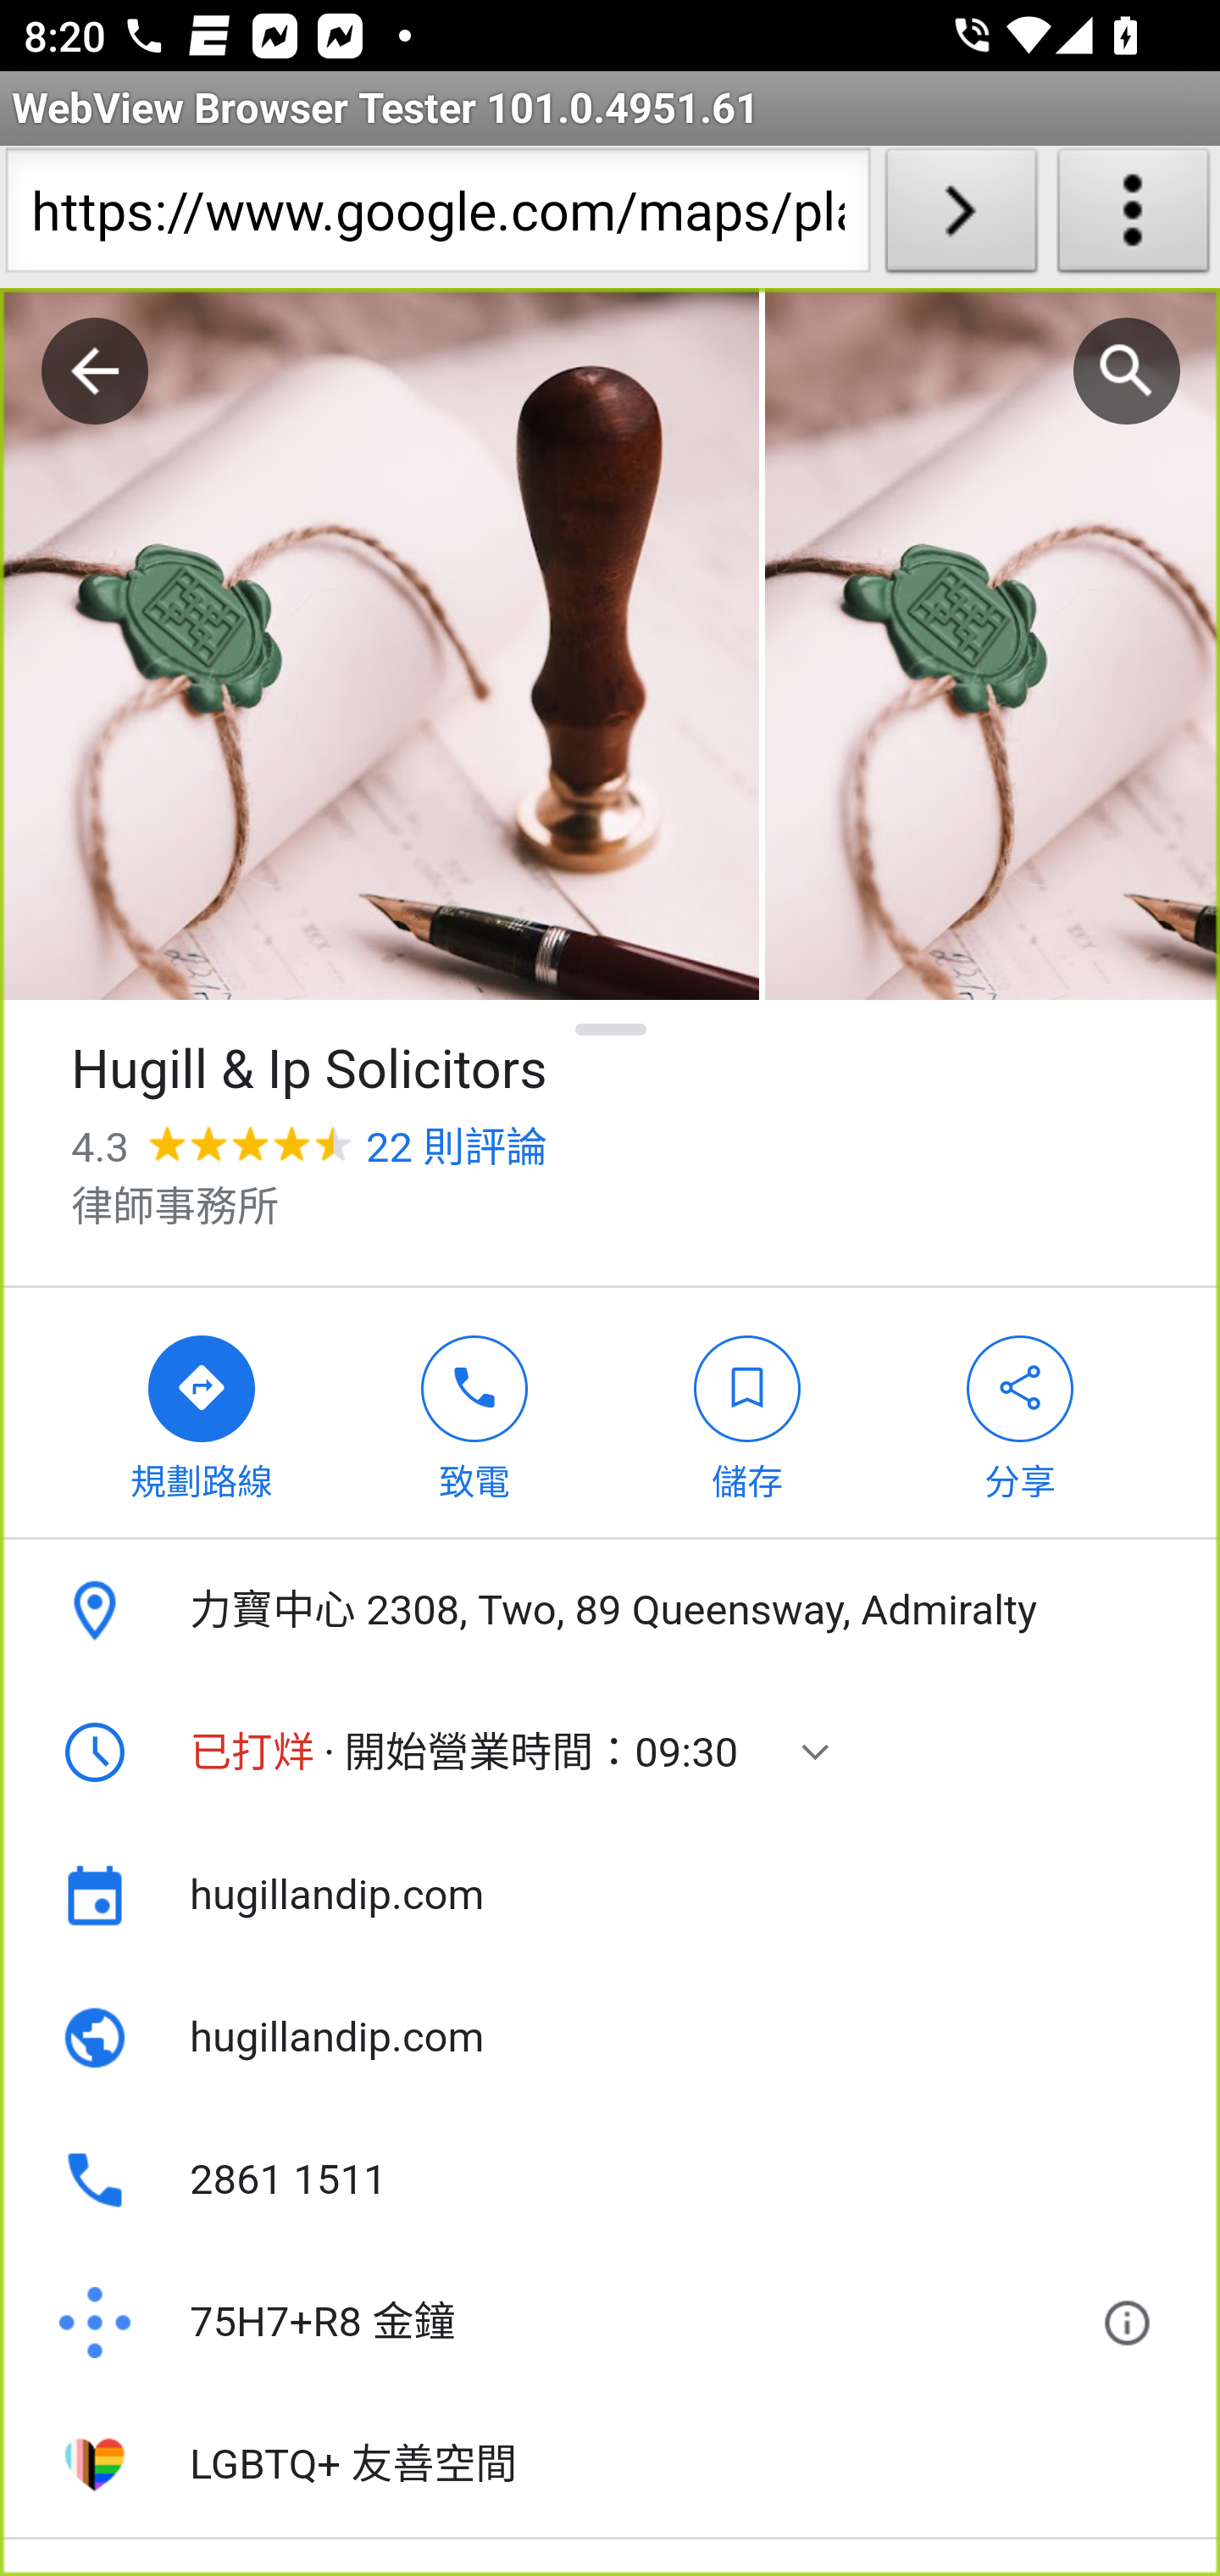 The height and width of the screenshot is (2576, 1220). I want to click on 營業時間 已打烊 ⋅ 開始營業時間：09:30 顯示本週營業時間, so click(610, 1752).